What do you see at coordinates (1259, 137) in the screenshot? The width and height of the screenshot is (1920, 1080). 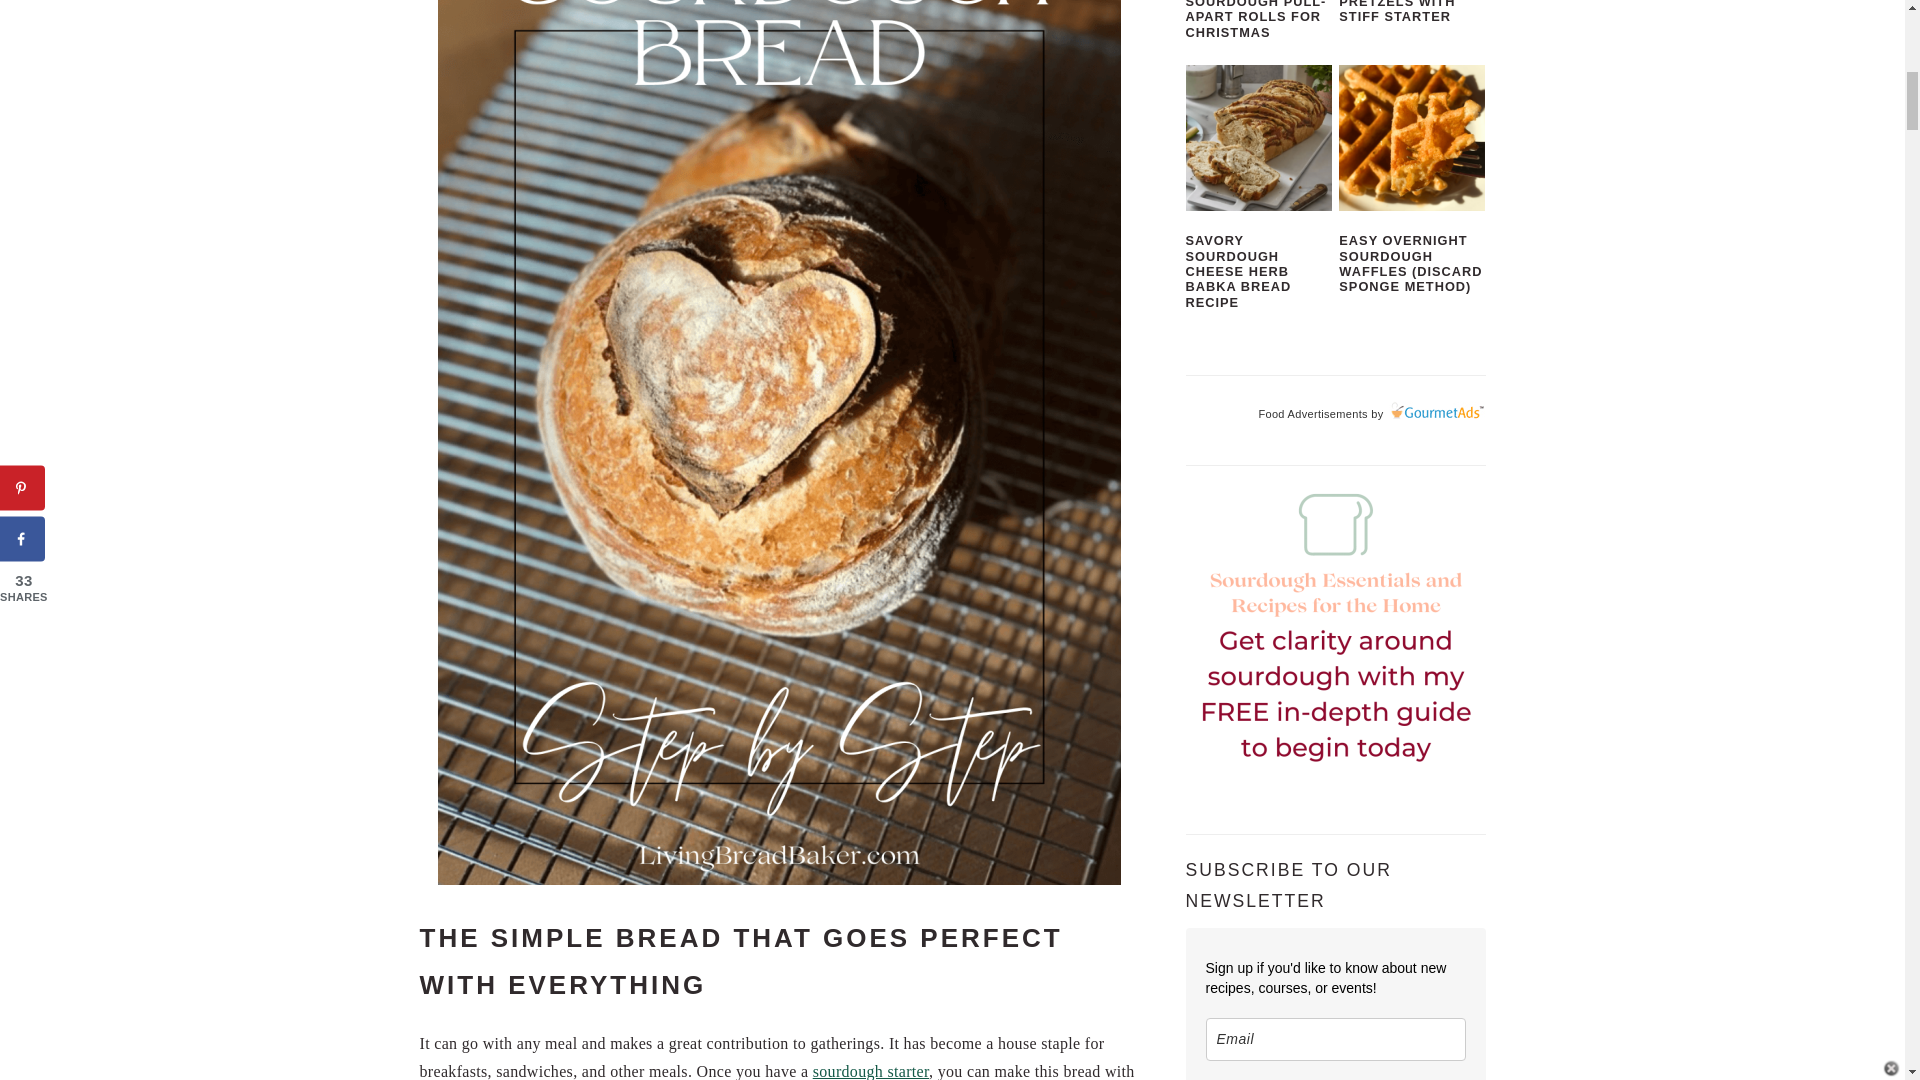 I see `Savory Sourdough Cheese Herb Babka Bread Recipe` at bounding box center [1259, 137].